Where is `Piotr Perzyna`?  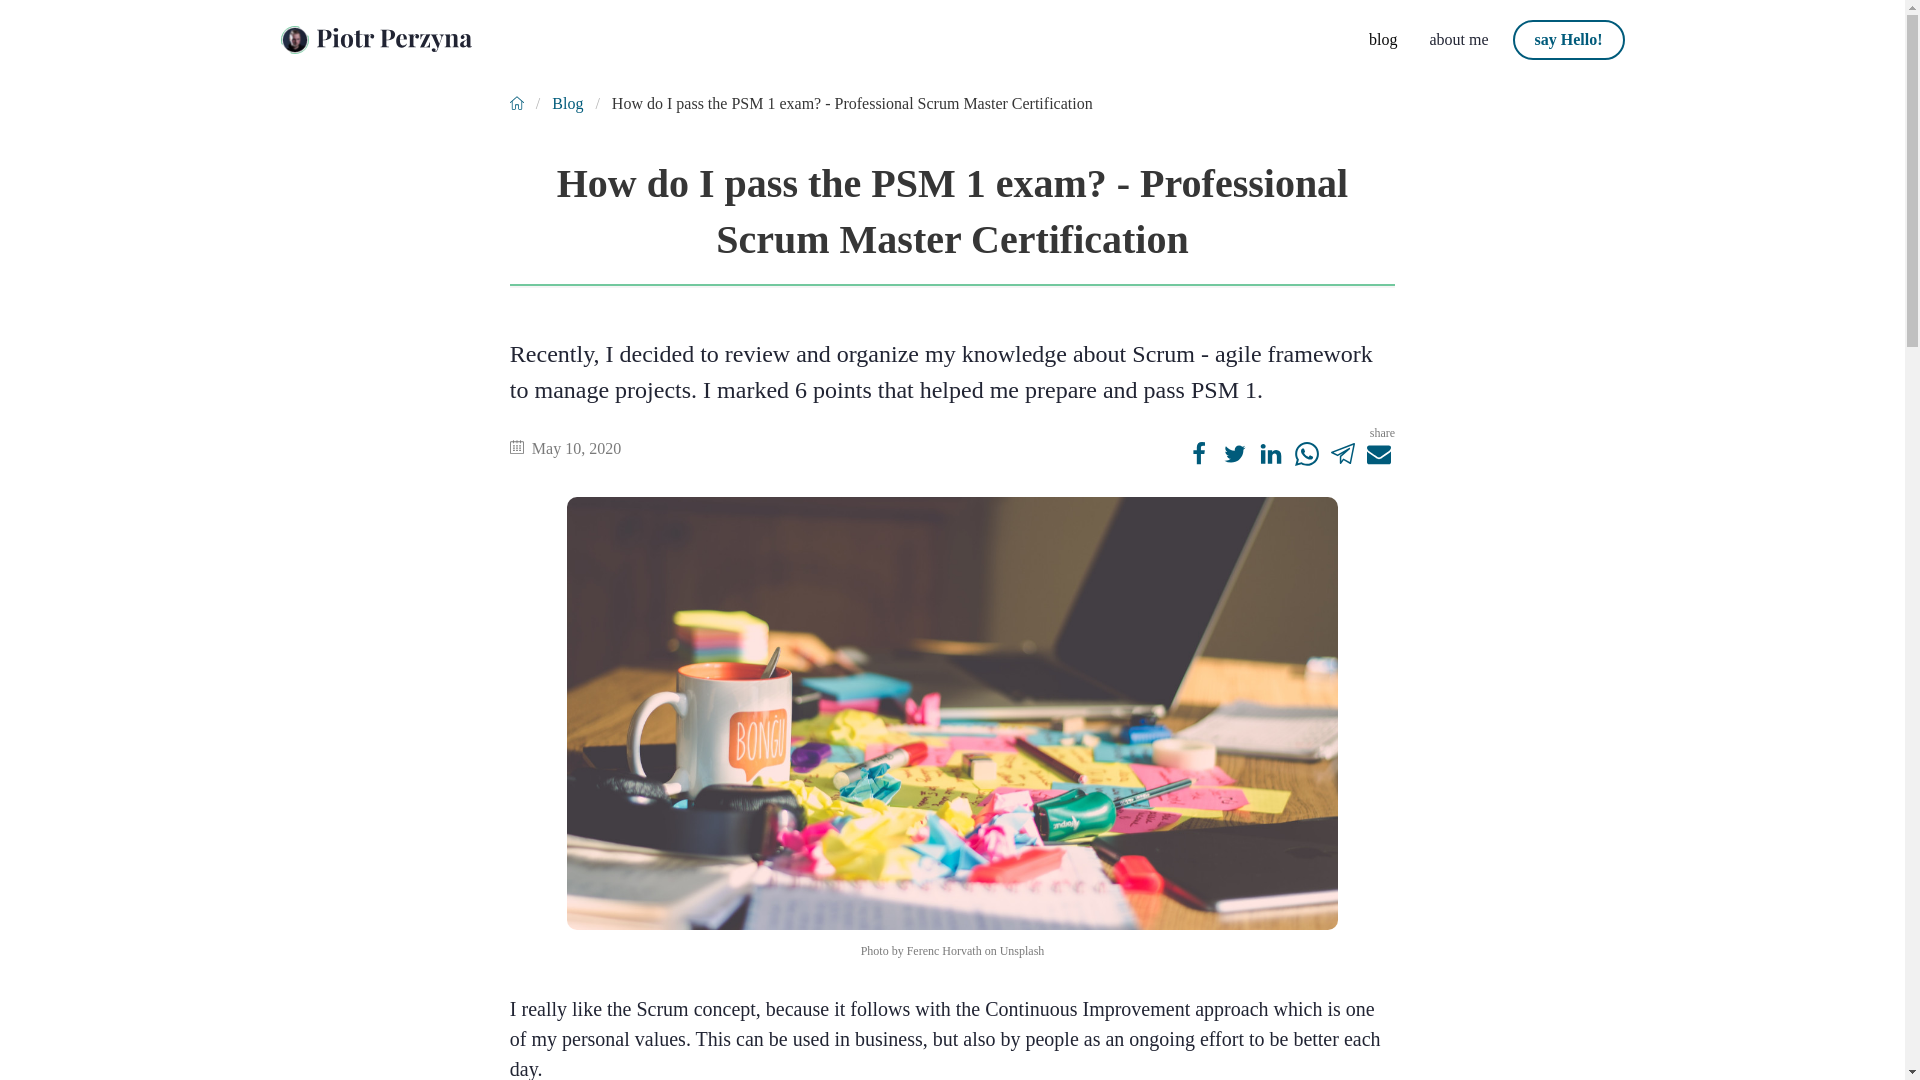 Piotr Perzyna is located at coordinates (376, 40).